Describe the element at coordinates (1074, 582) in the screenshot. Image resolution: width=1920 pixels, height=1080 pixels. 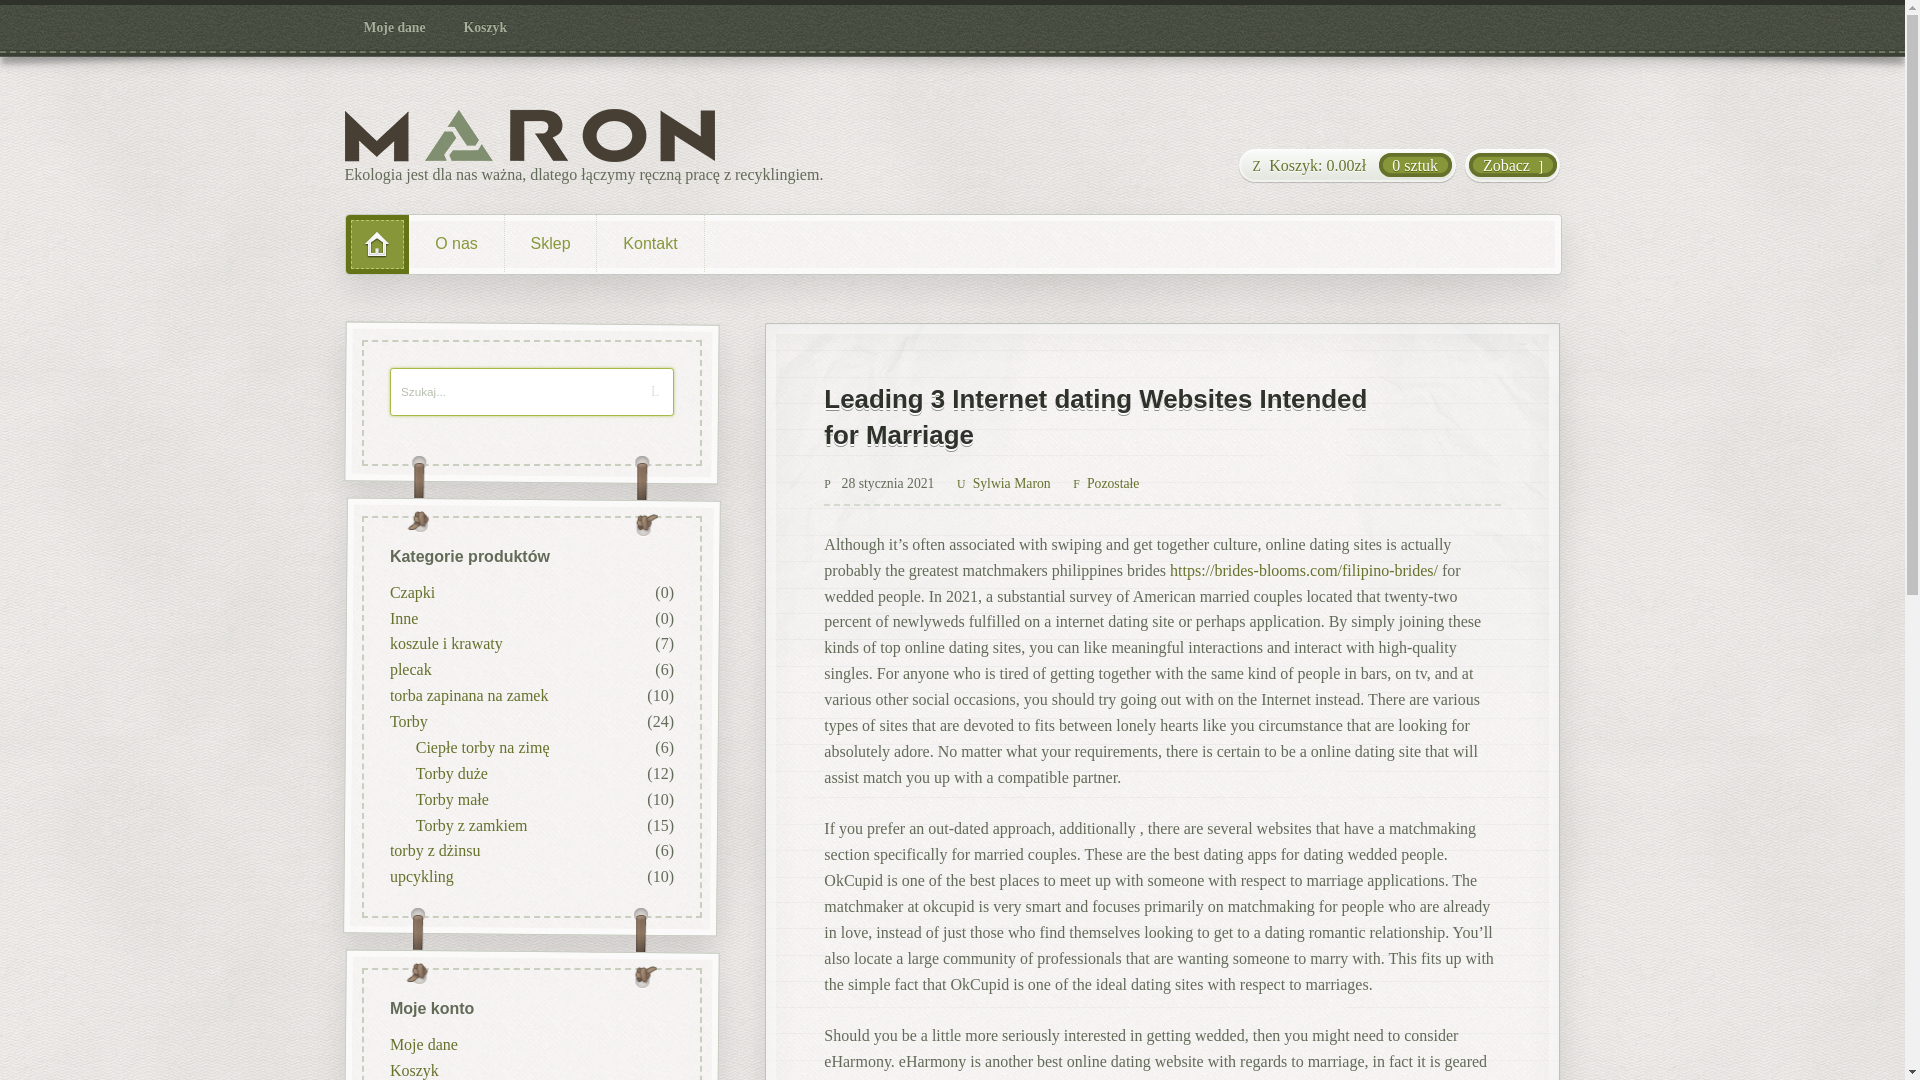
I see `More Options` at that location.